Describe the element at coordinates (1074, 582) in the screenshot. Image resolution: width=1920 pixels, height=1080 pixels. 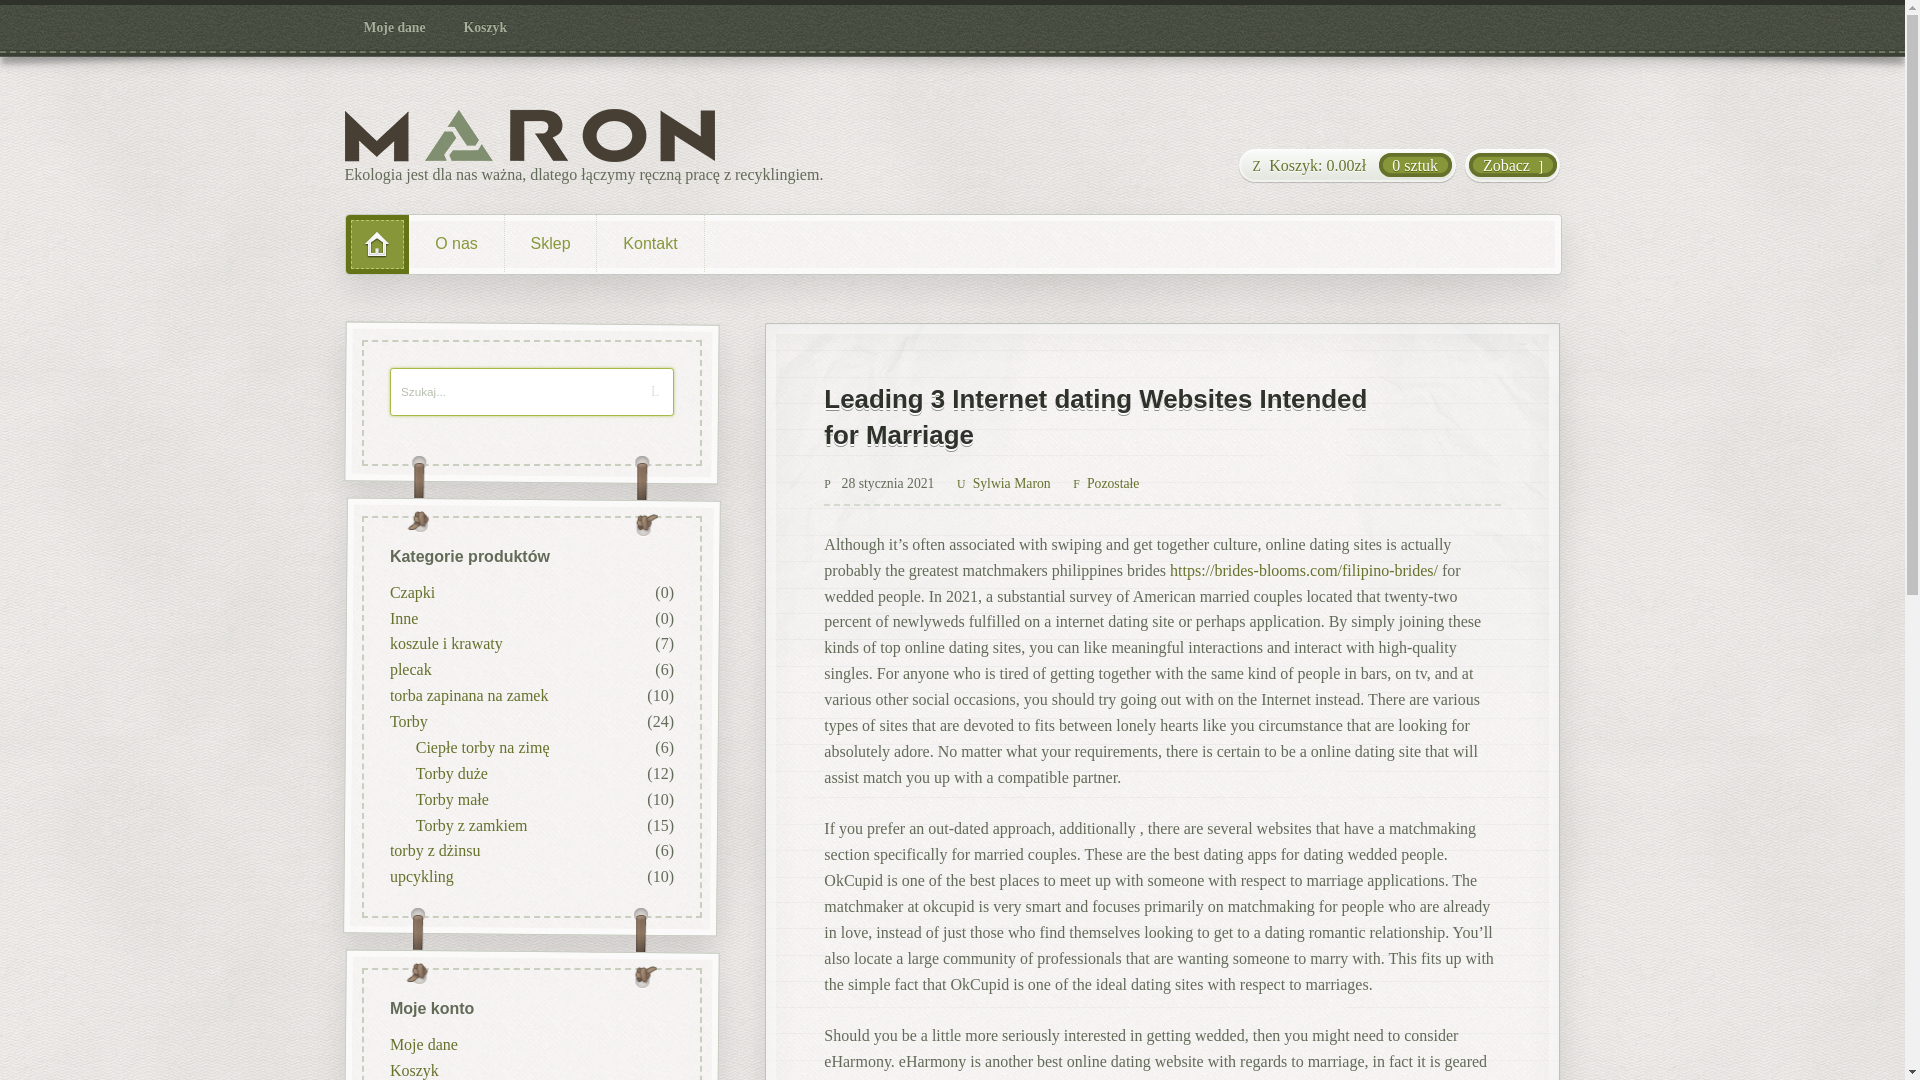
I see `More Options` at that location.